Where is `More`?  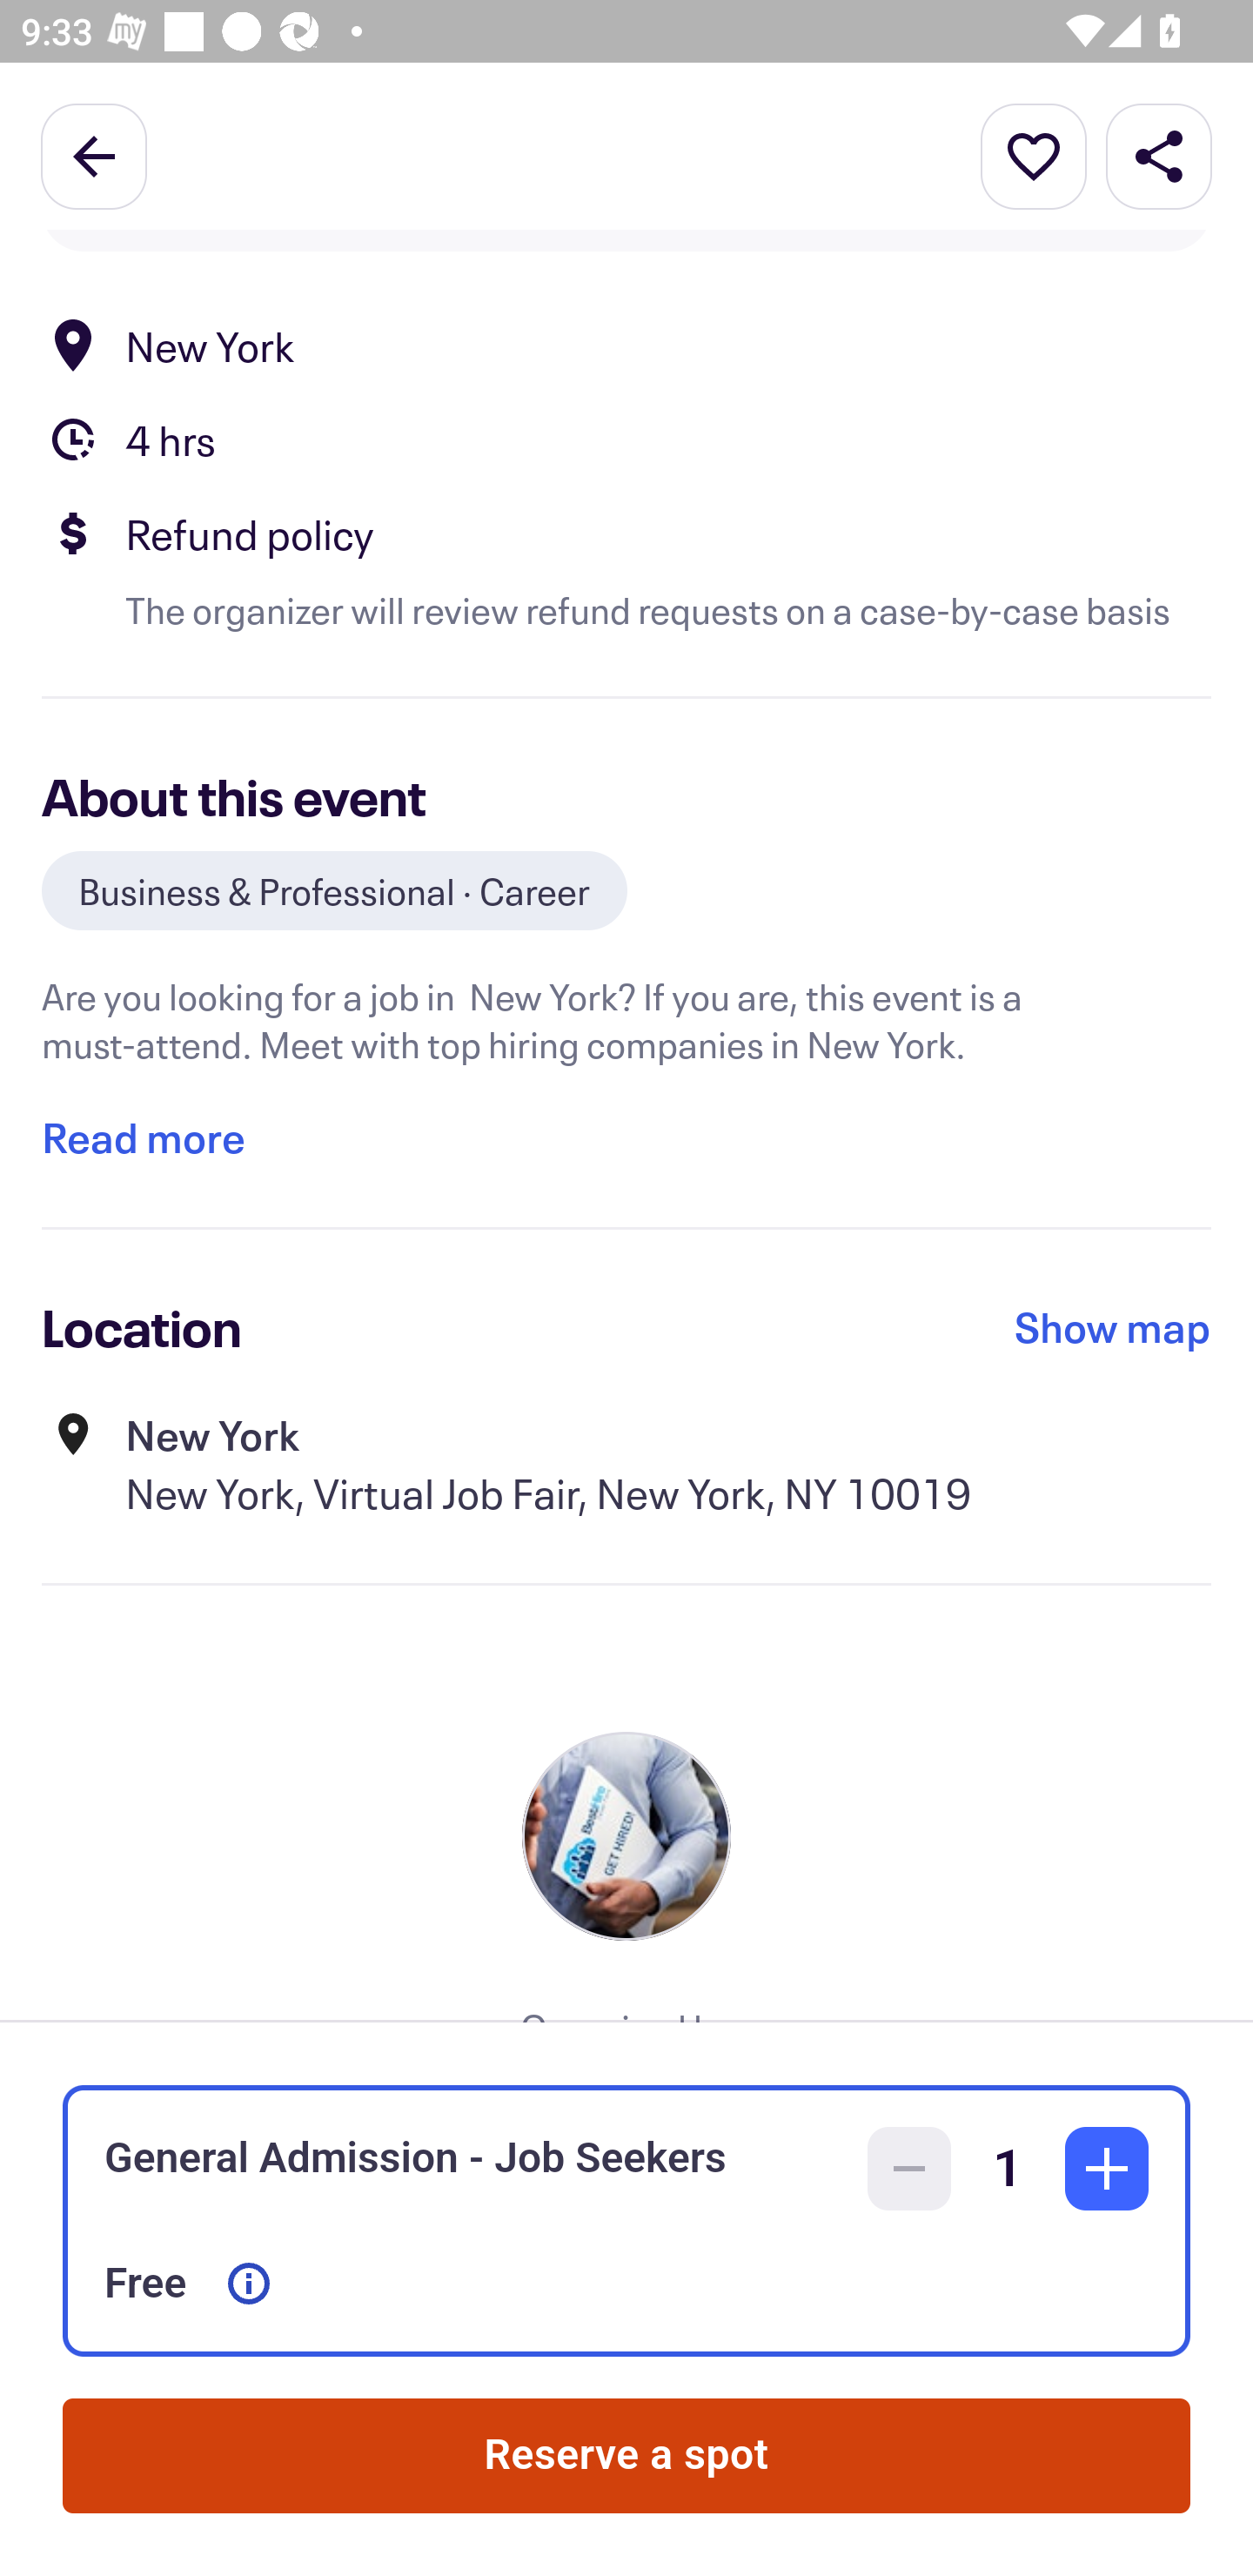
More is located at coordinates (1034, 155).